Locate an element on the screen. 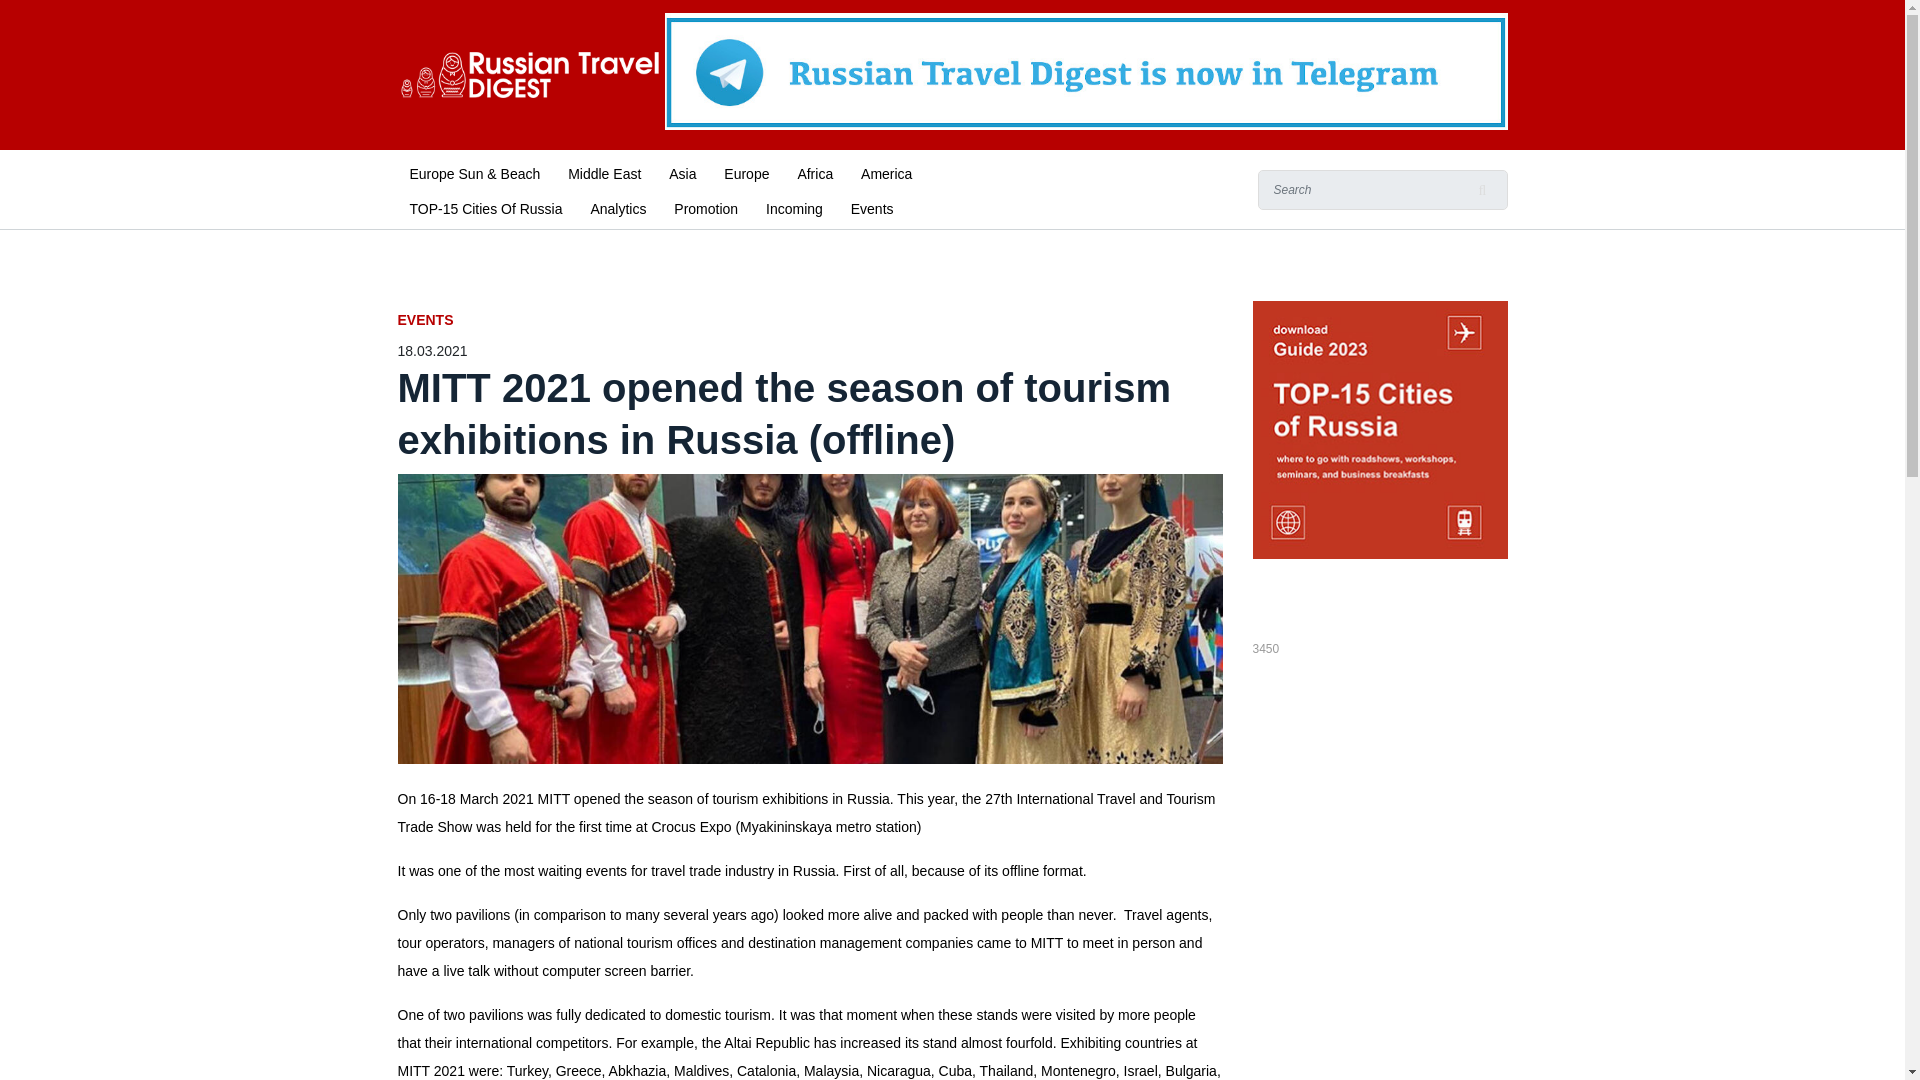 Image resolution: width=1920 pixels, height=1080 pixels. Europe is located at coordinates (746, 172).